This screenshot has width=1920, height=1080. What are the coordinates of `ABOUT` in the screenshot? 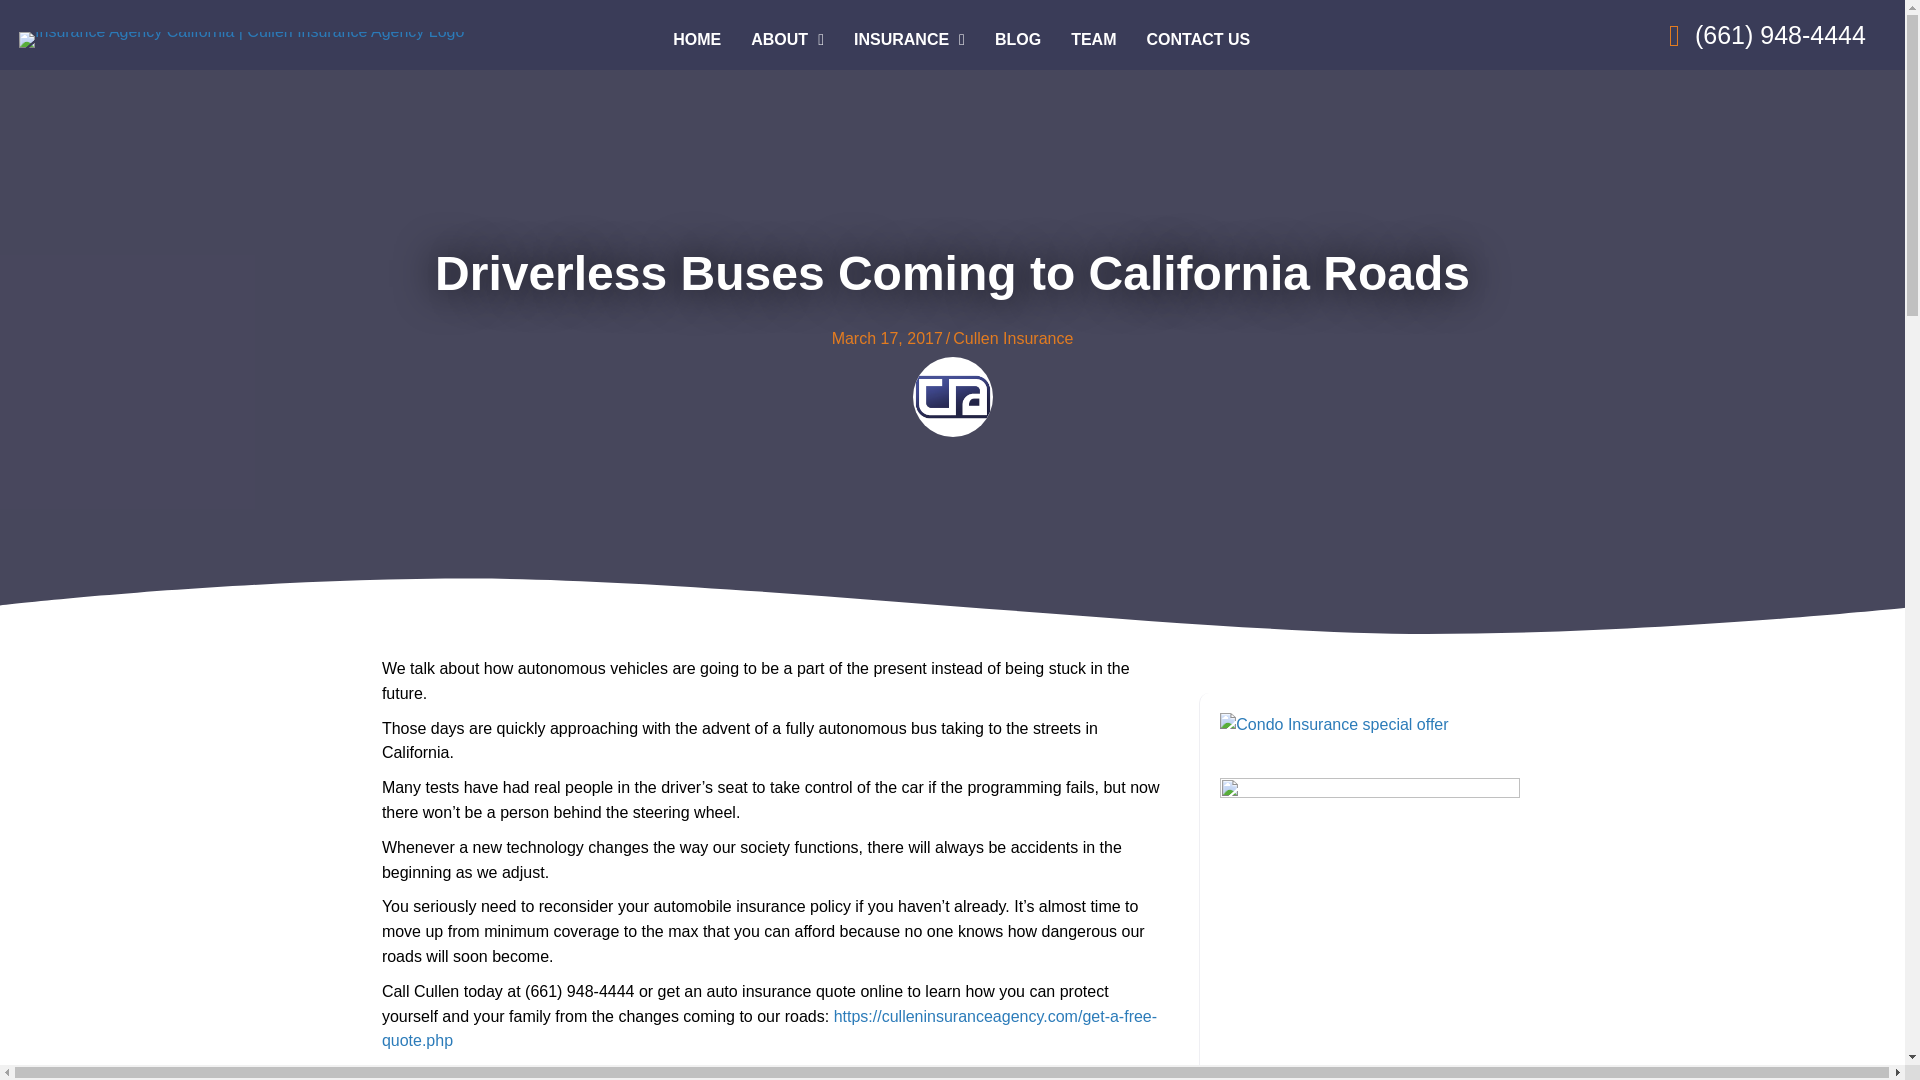 It's located at (787, 40).